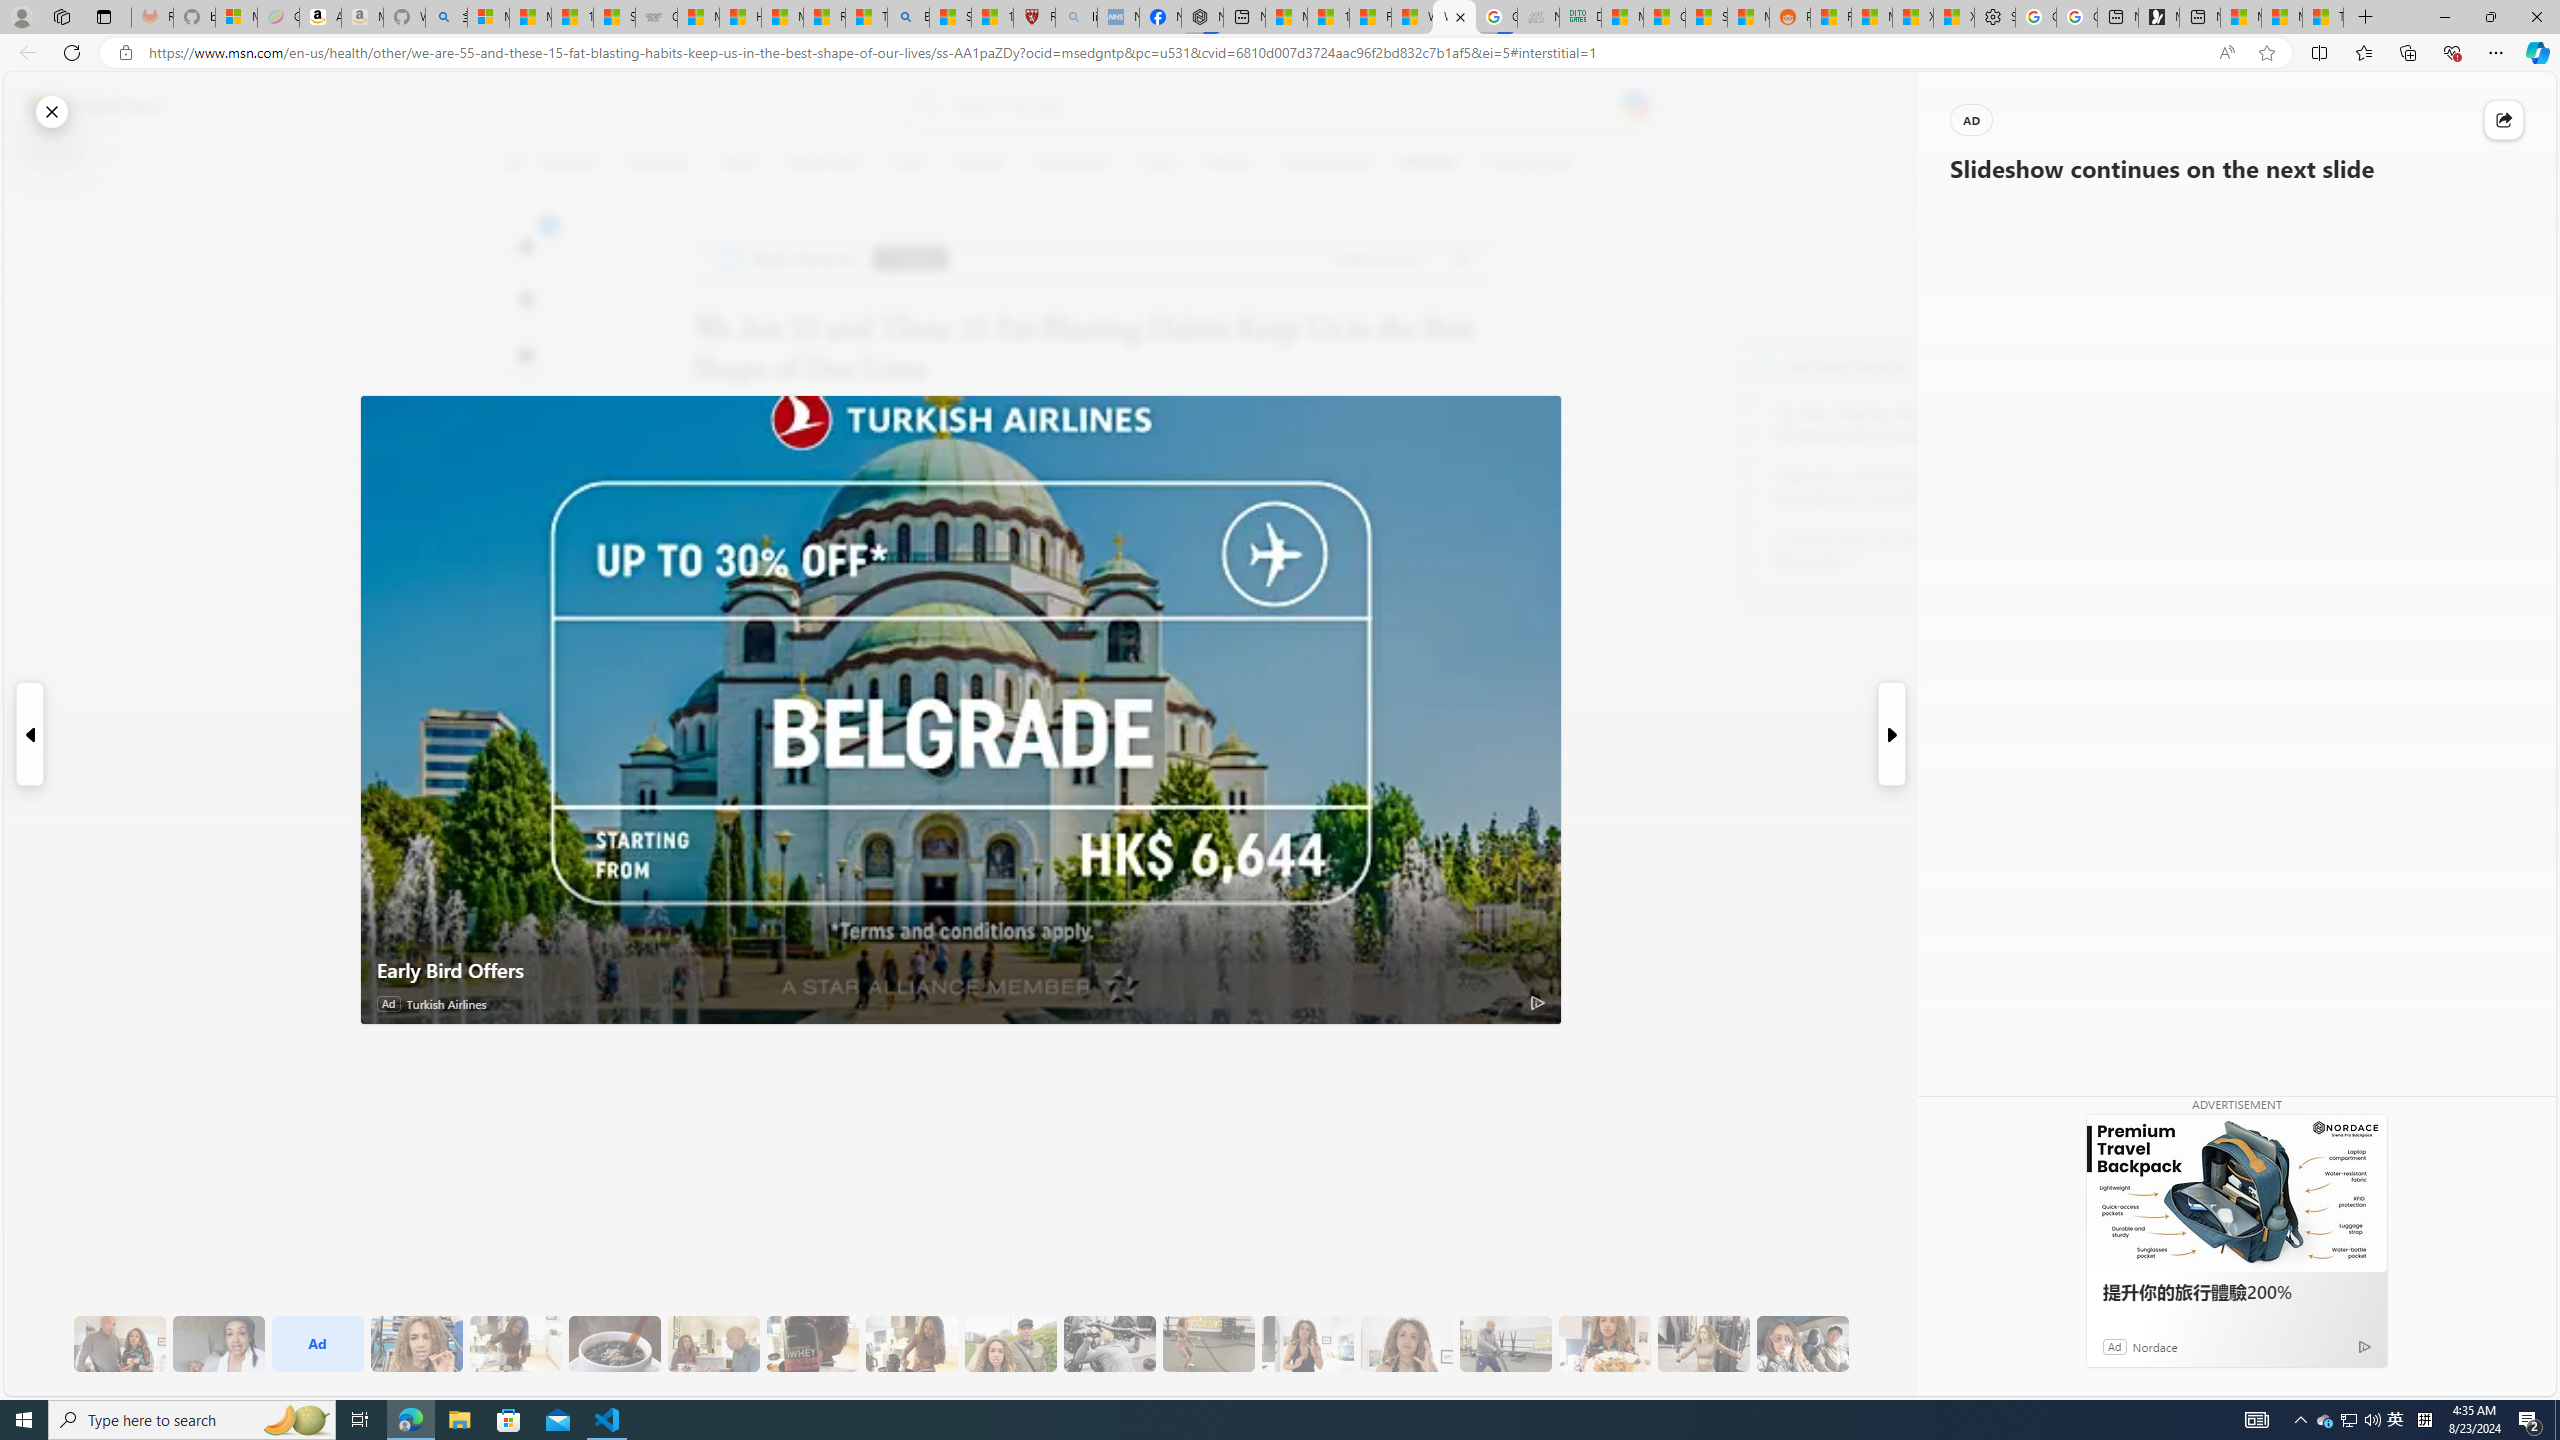  Describe the element at coordinates (1208, 1344) in the screenshot. I see `10 Then, They Do HIIT Cardio` at that location.